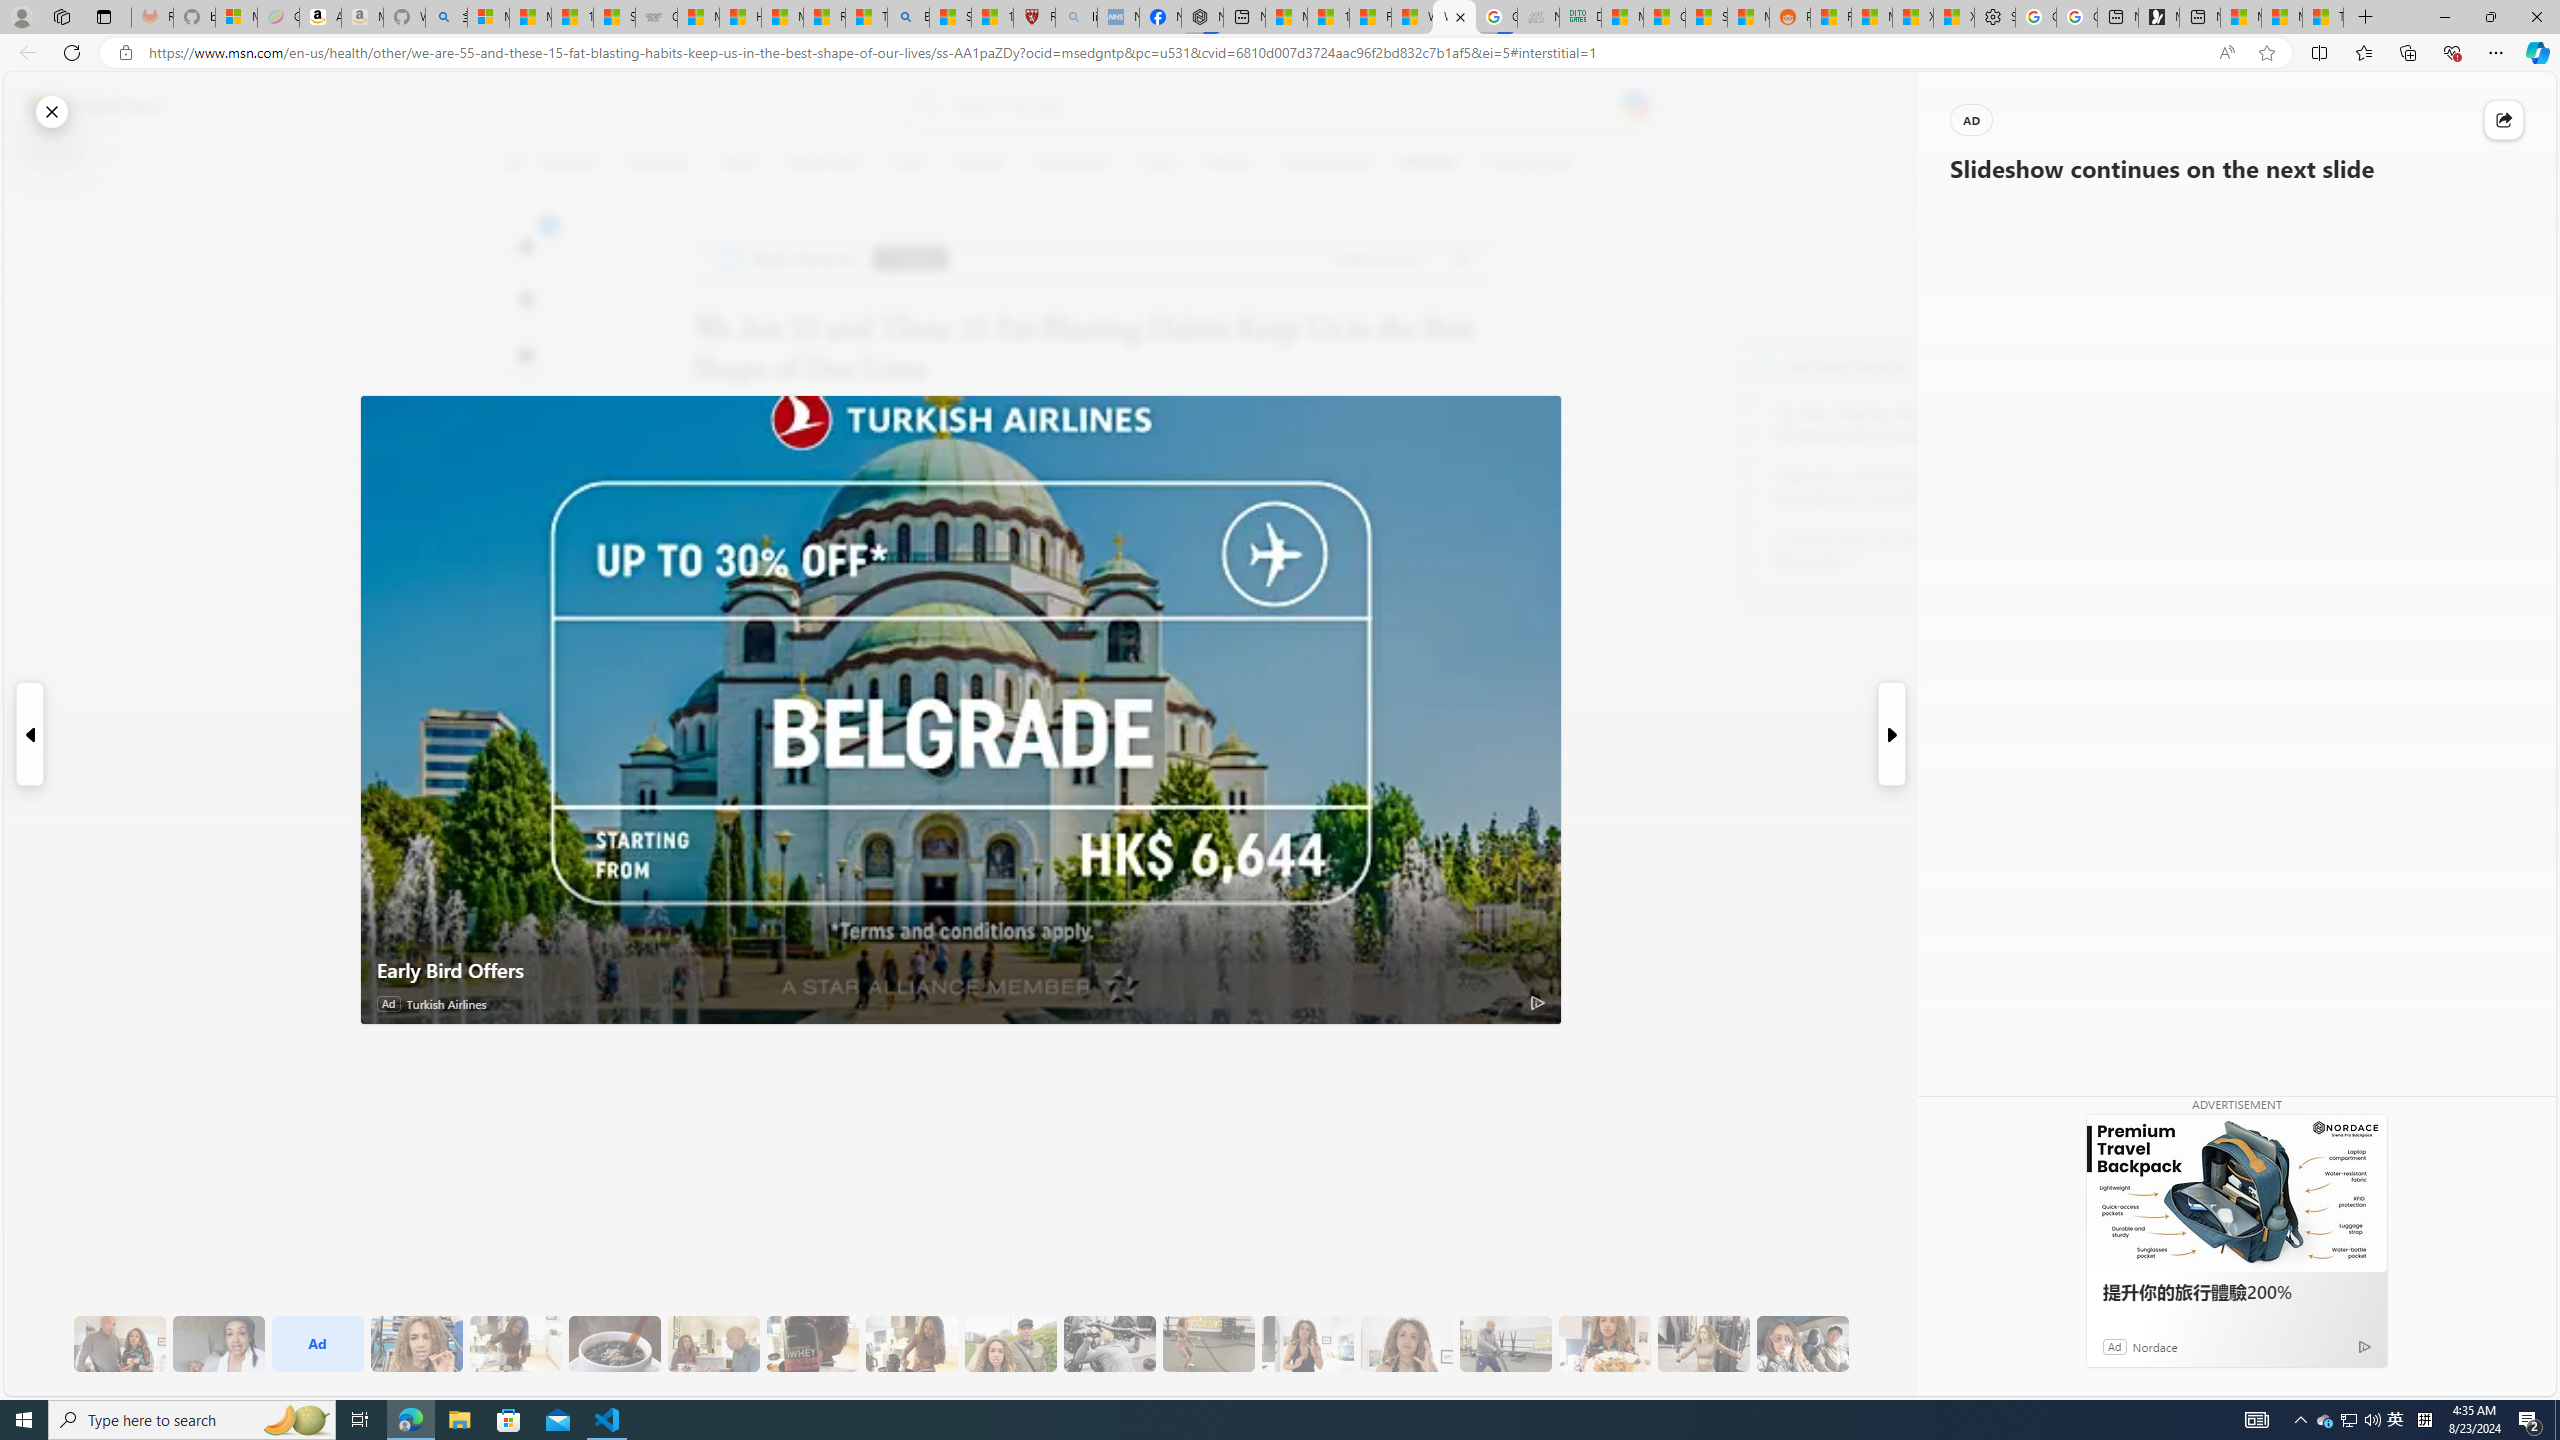  Describe the element at coordinates (1208, 1344) in the screenshot. I see `10 Then, They Do HIIT Cardio` at that location.